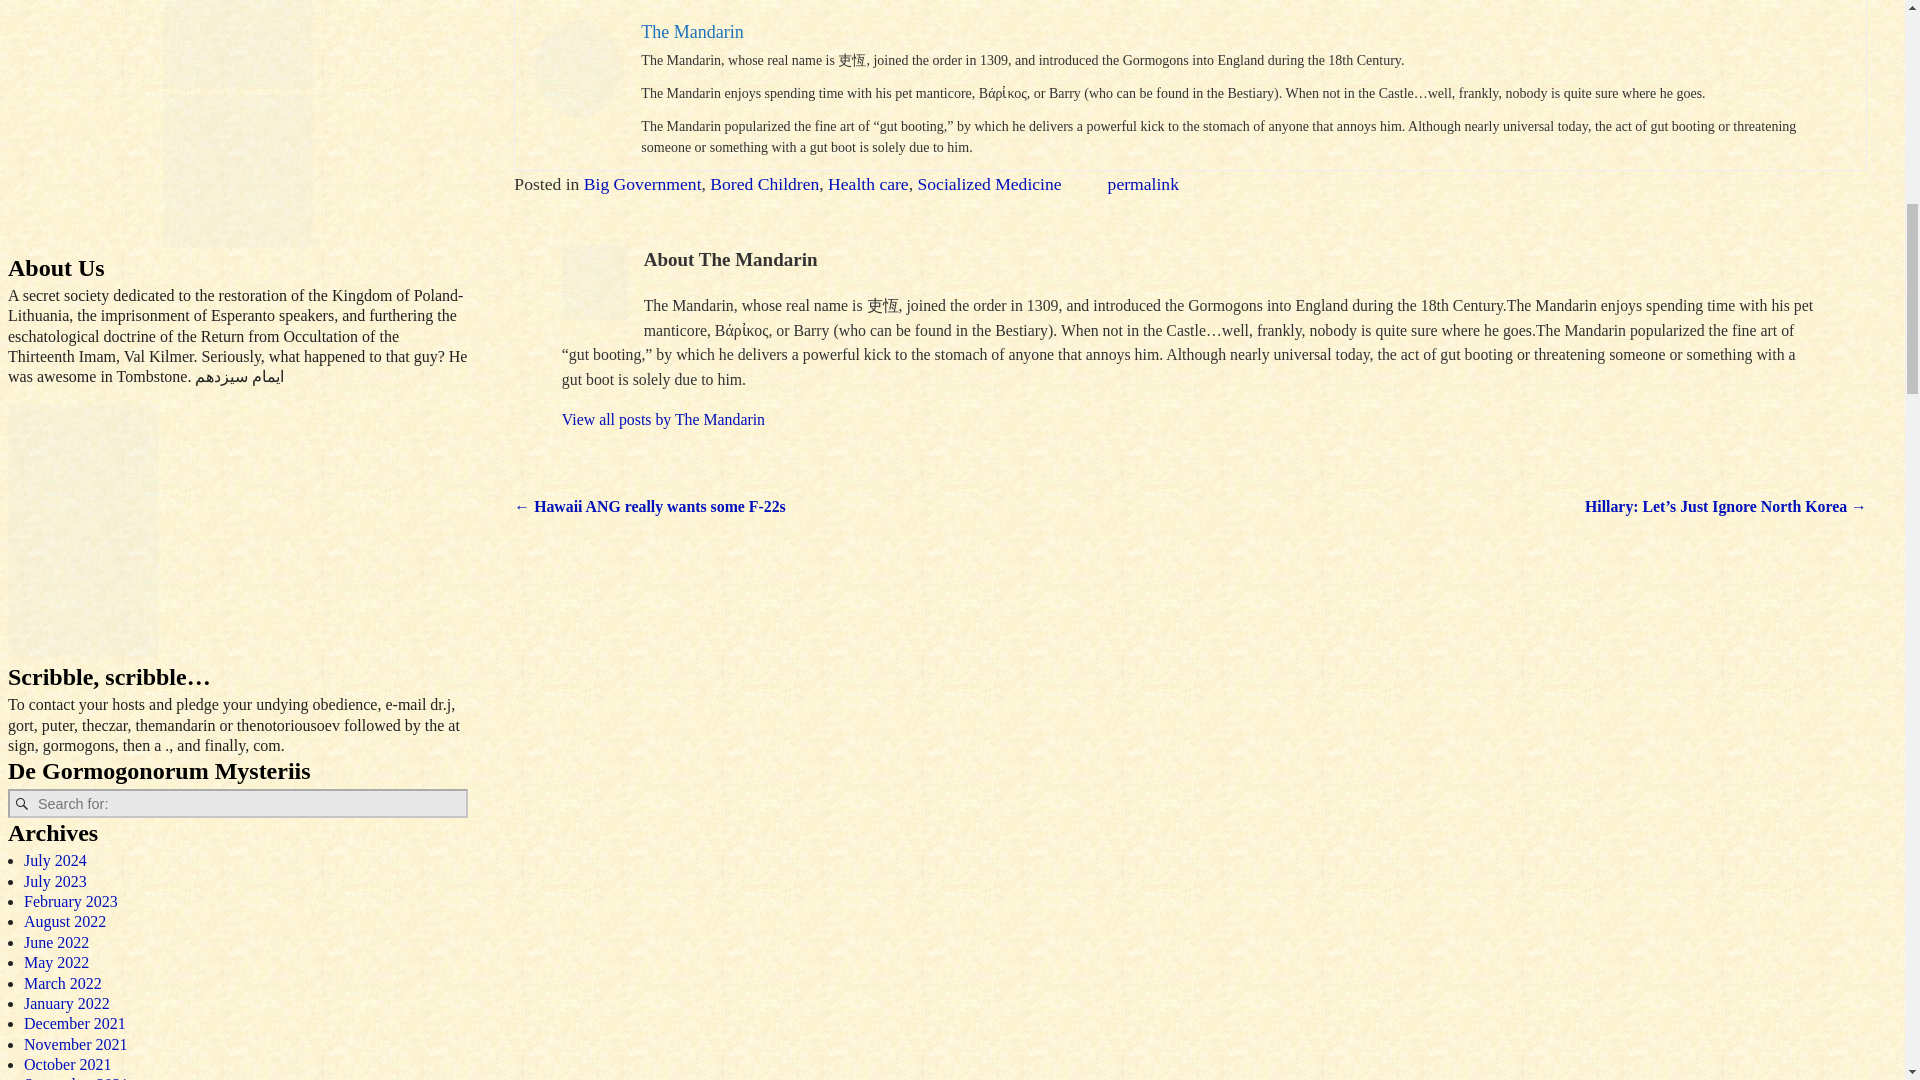 The height and width of the screenshot is (1080, 1920). Describe the element at coordinates (764, 184) in the screenshot. I see `Bored Children` at that location.